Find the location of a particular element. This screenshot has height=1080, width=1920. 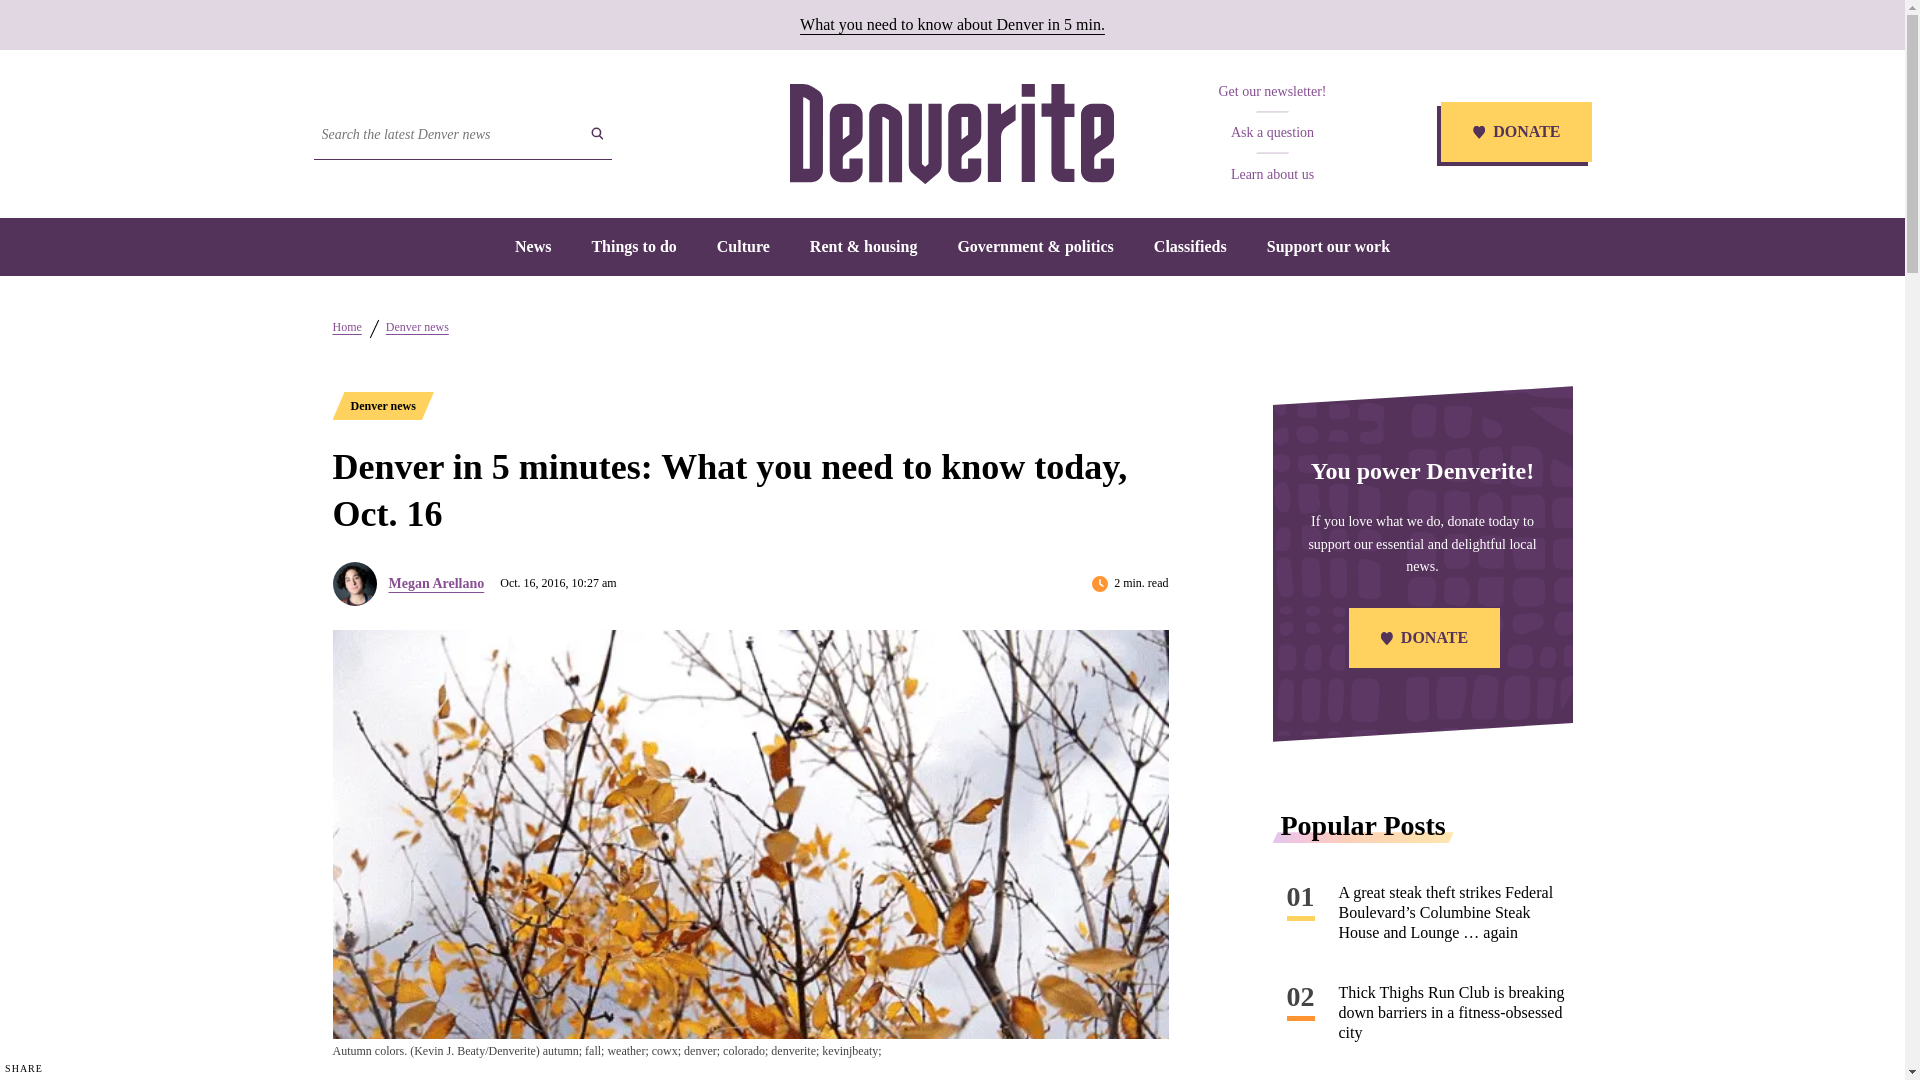

Get our newsletter! is located at coordinates (1272, 92).